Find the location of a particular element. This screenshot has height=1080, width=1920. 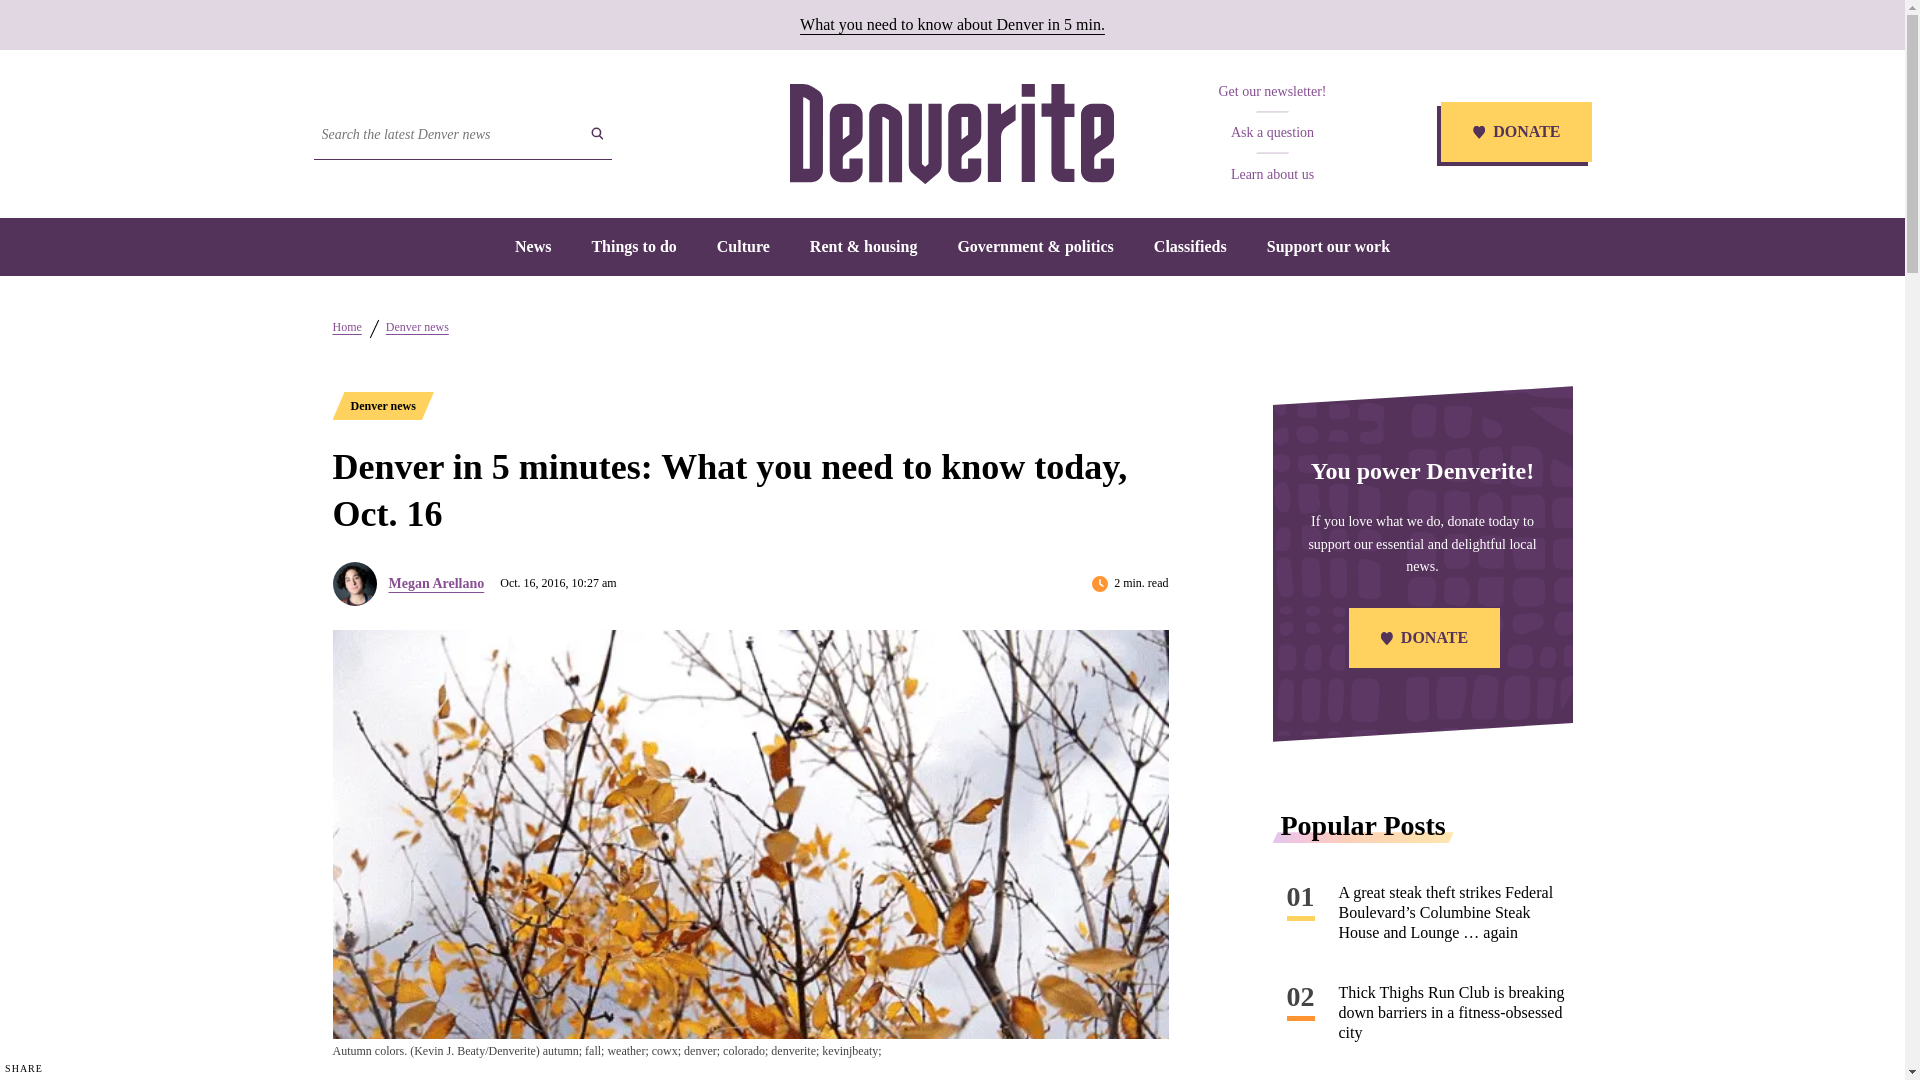

Get our newsletter! is located at coordinates (1272, 92).